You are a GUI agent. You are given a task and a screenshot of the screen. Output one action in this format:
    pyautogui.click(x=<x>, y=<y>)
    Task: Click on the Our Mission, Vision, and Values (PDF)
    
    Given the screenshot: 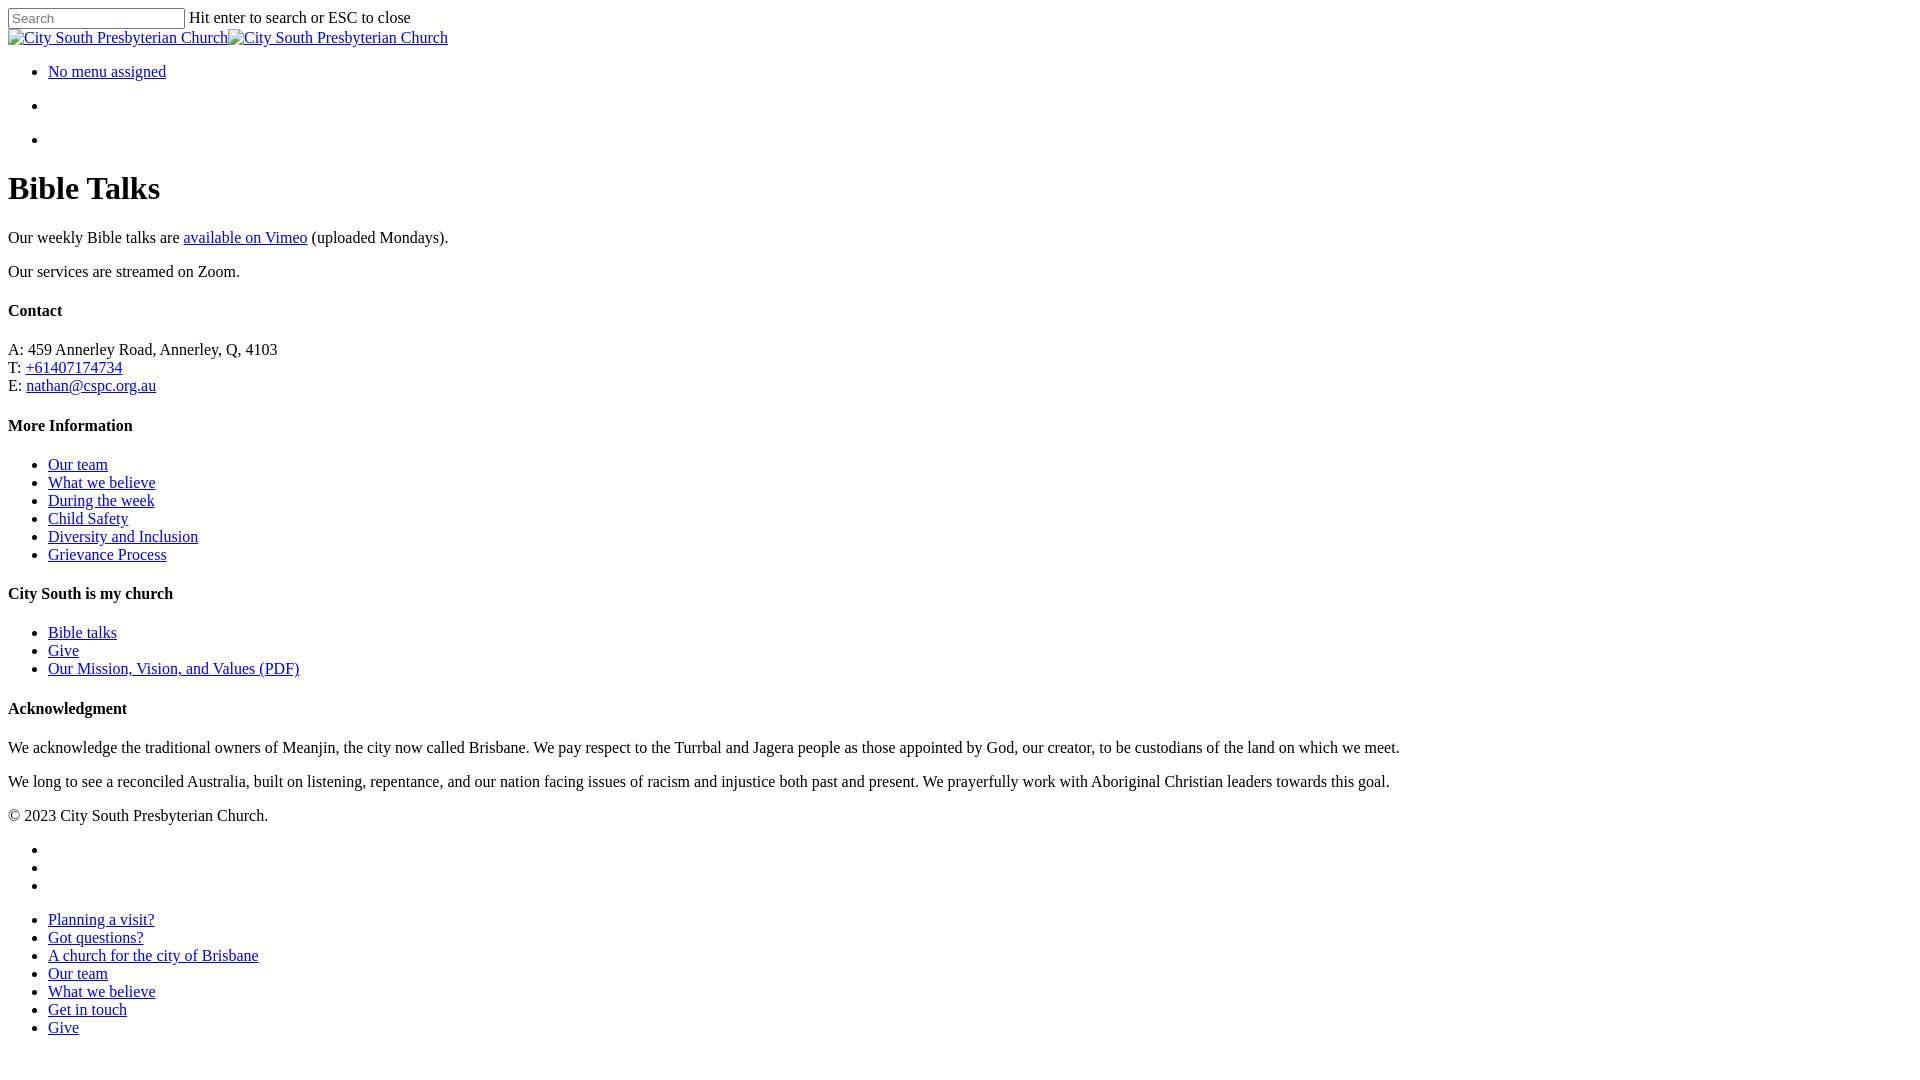 What is the action you would take?
    pyautogui.click(x=174, y=668)
    